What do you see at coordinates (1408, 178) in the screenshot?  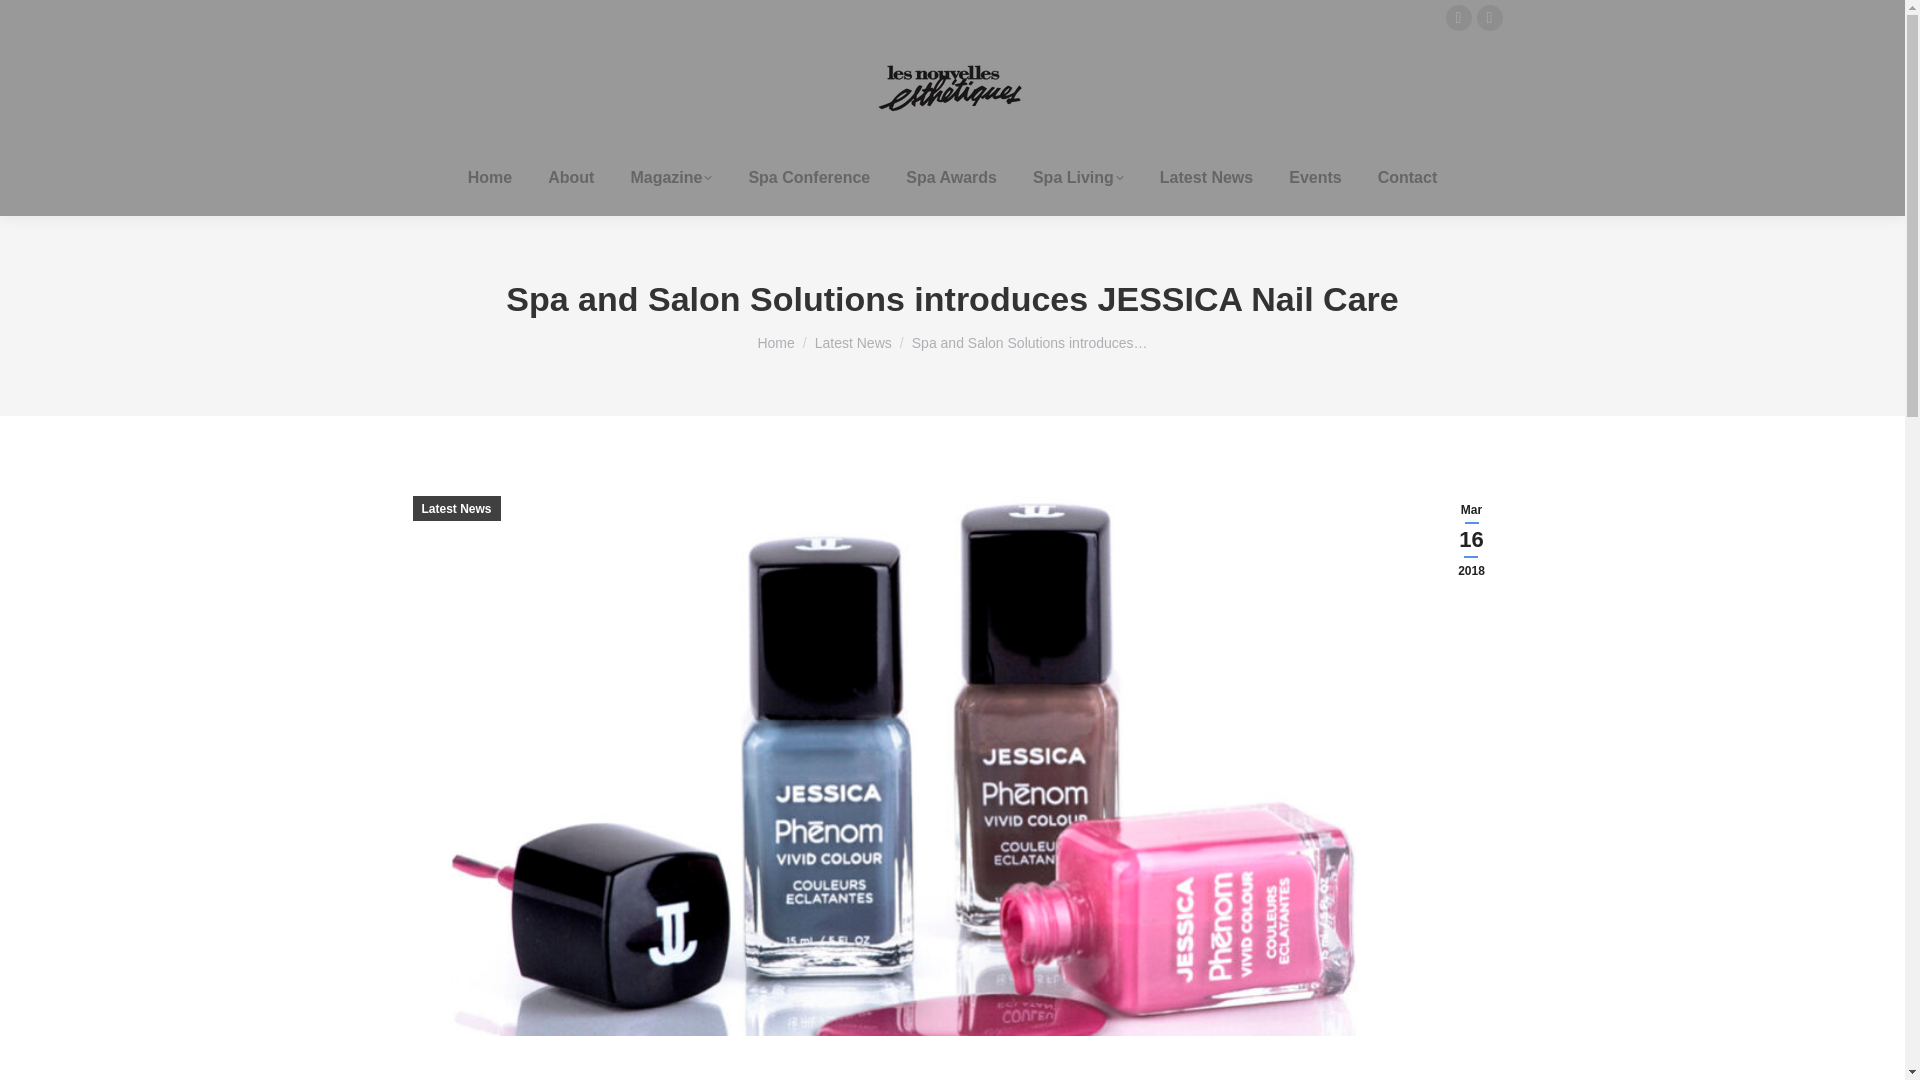 I see `Contact` at bounding box center [1408, 178].